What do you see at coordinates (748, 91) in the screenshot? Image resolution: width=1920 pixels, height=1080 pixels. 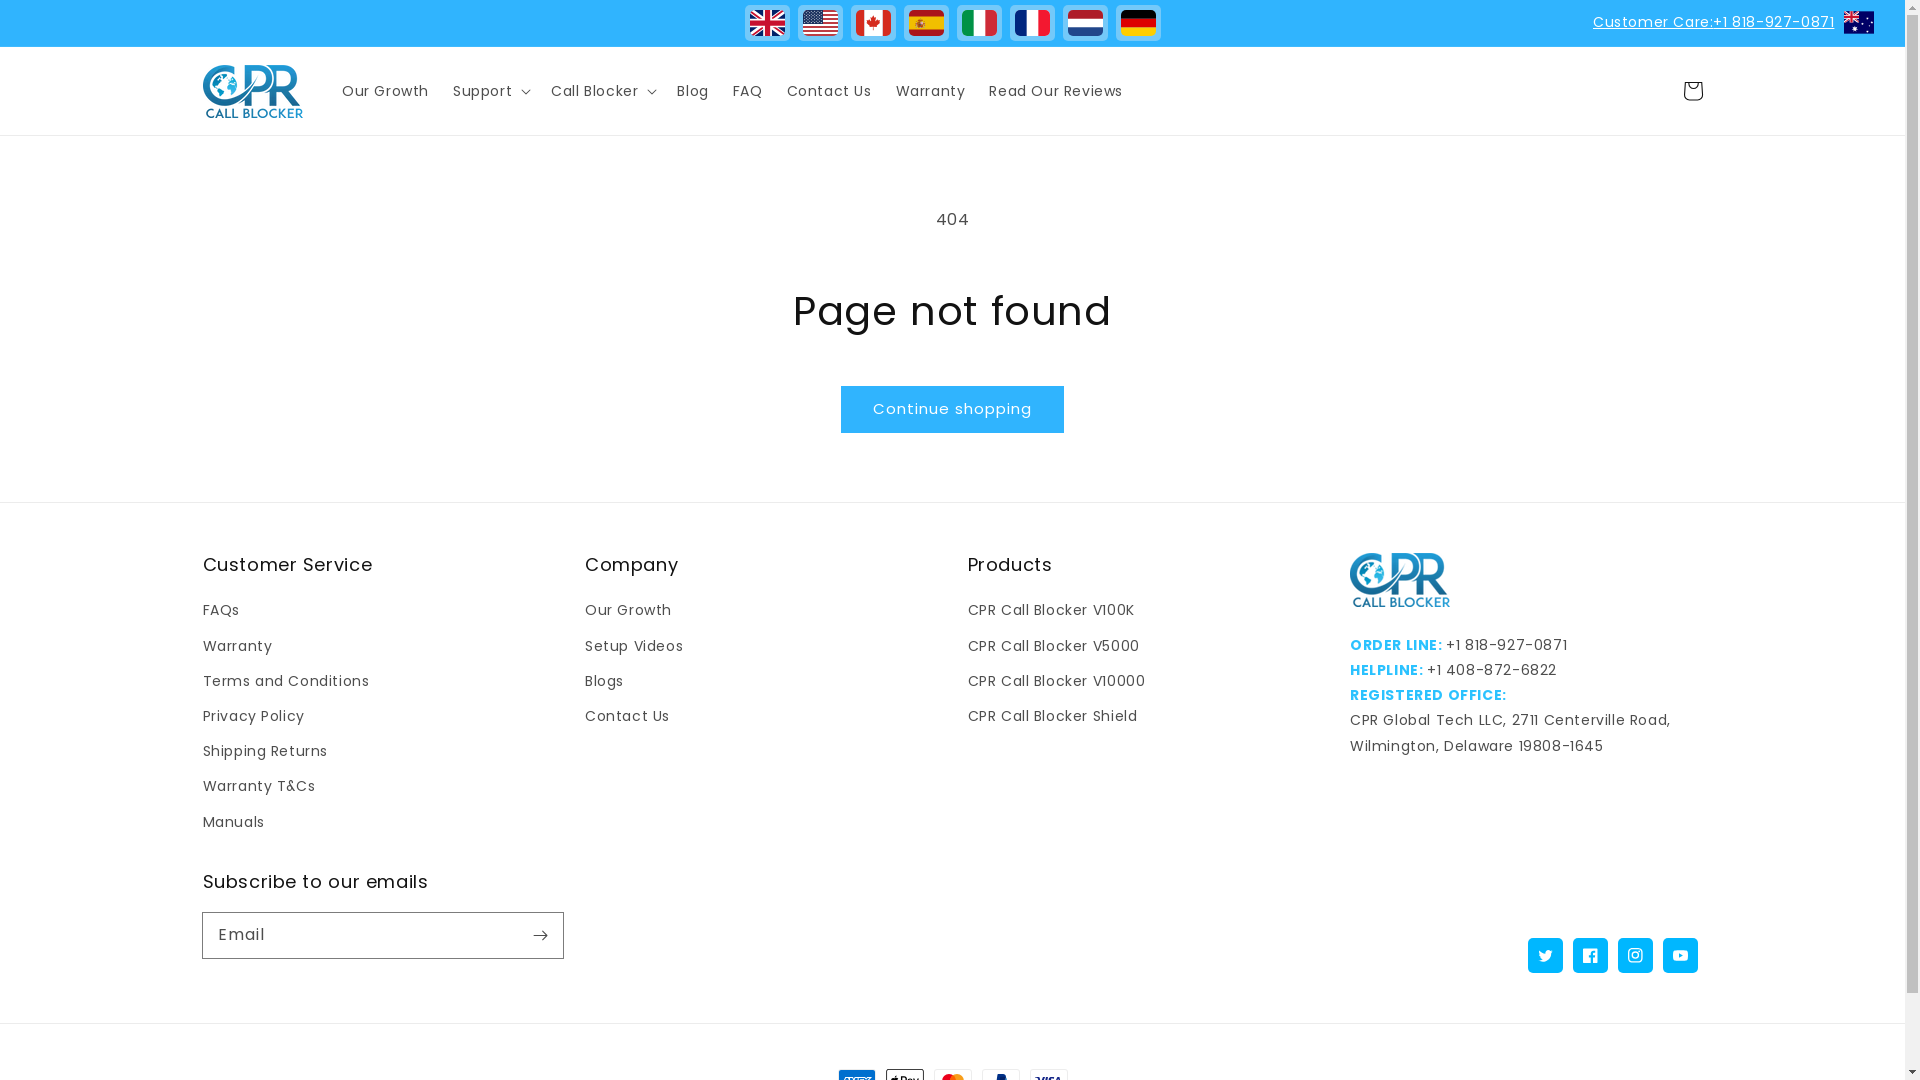 I see `FAQ` at bounding box center [748, 91].